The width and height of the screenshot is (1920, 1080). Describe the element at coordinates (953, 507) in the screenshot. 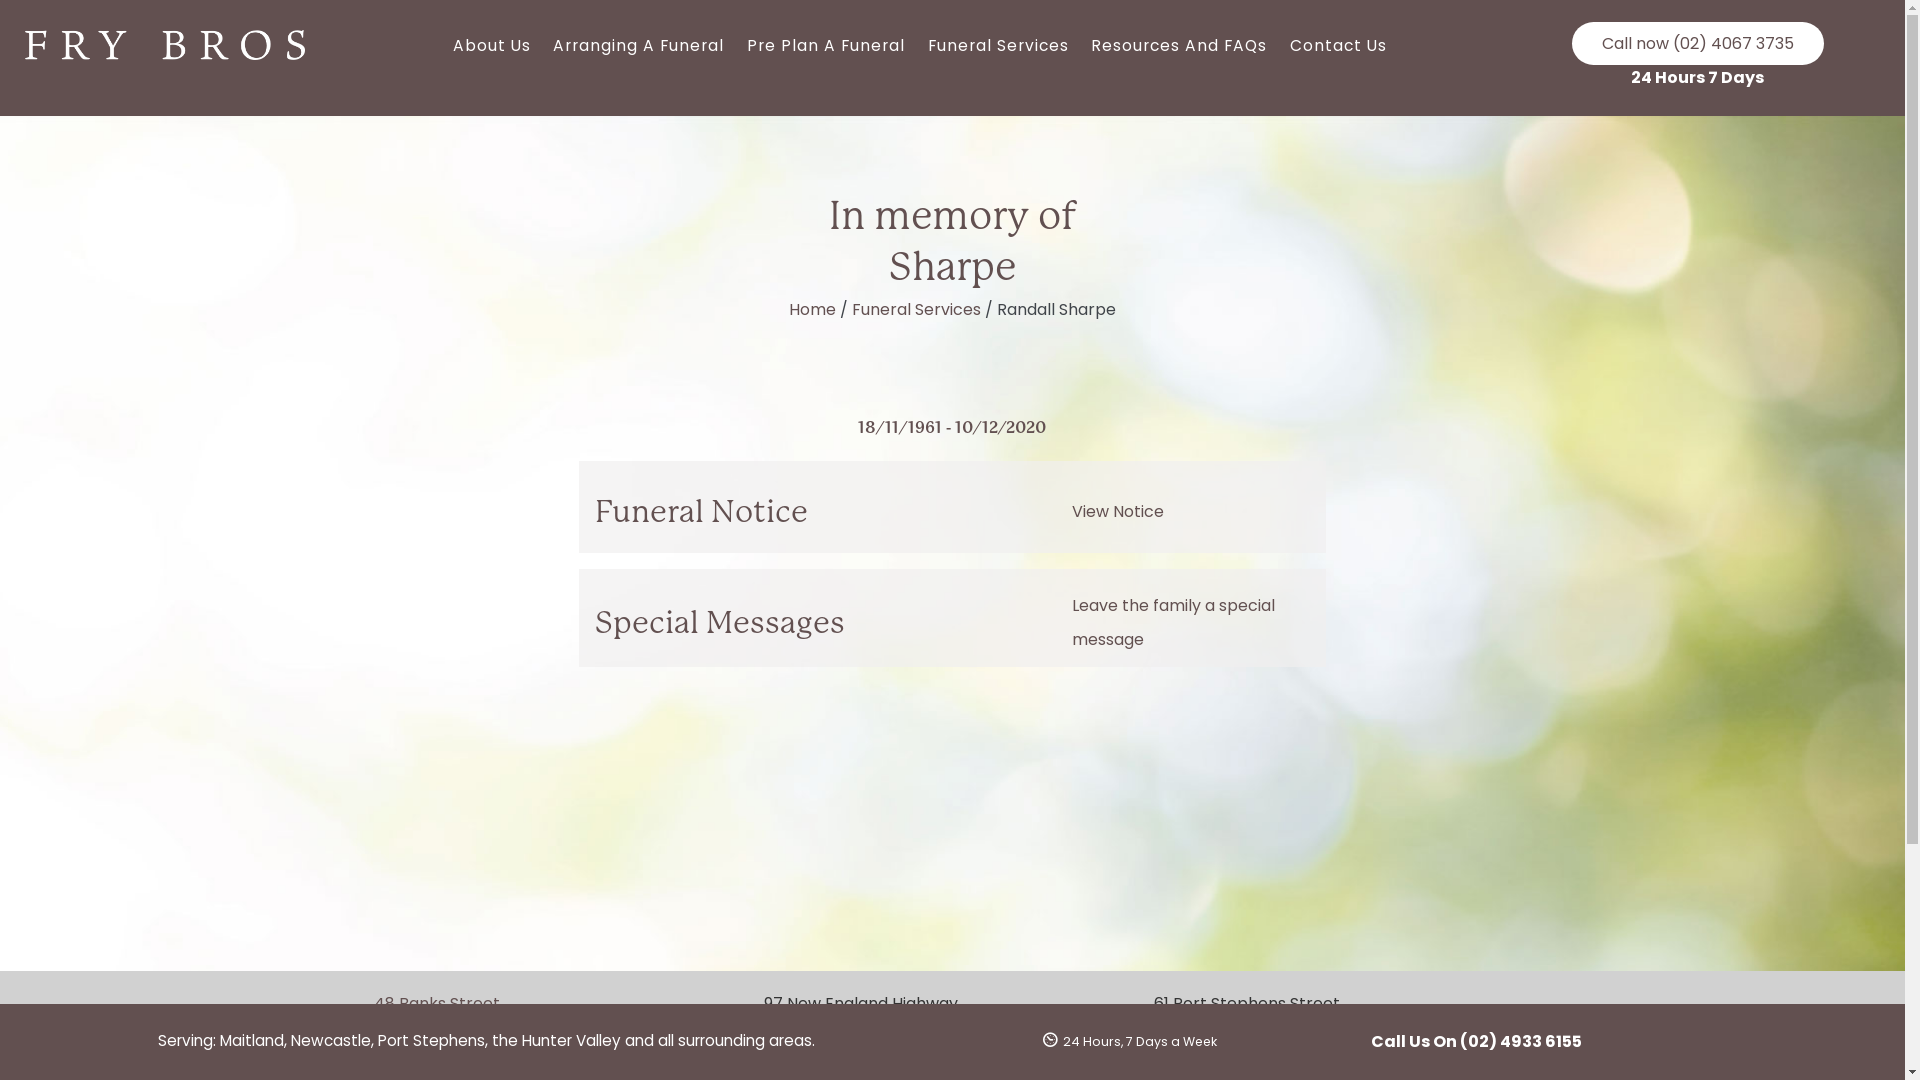

I see `Funeral Notice
View Notice` at that location.